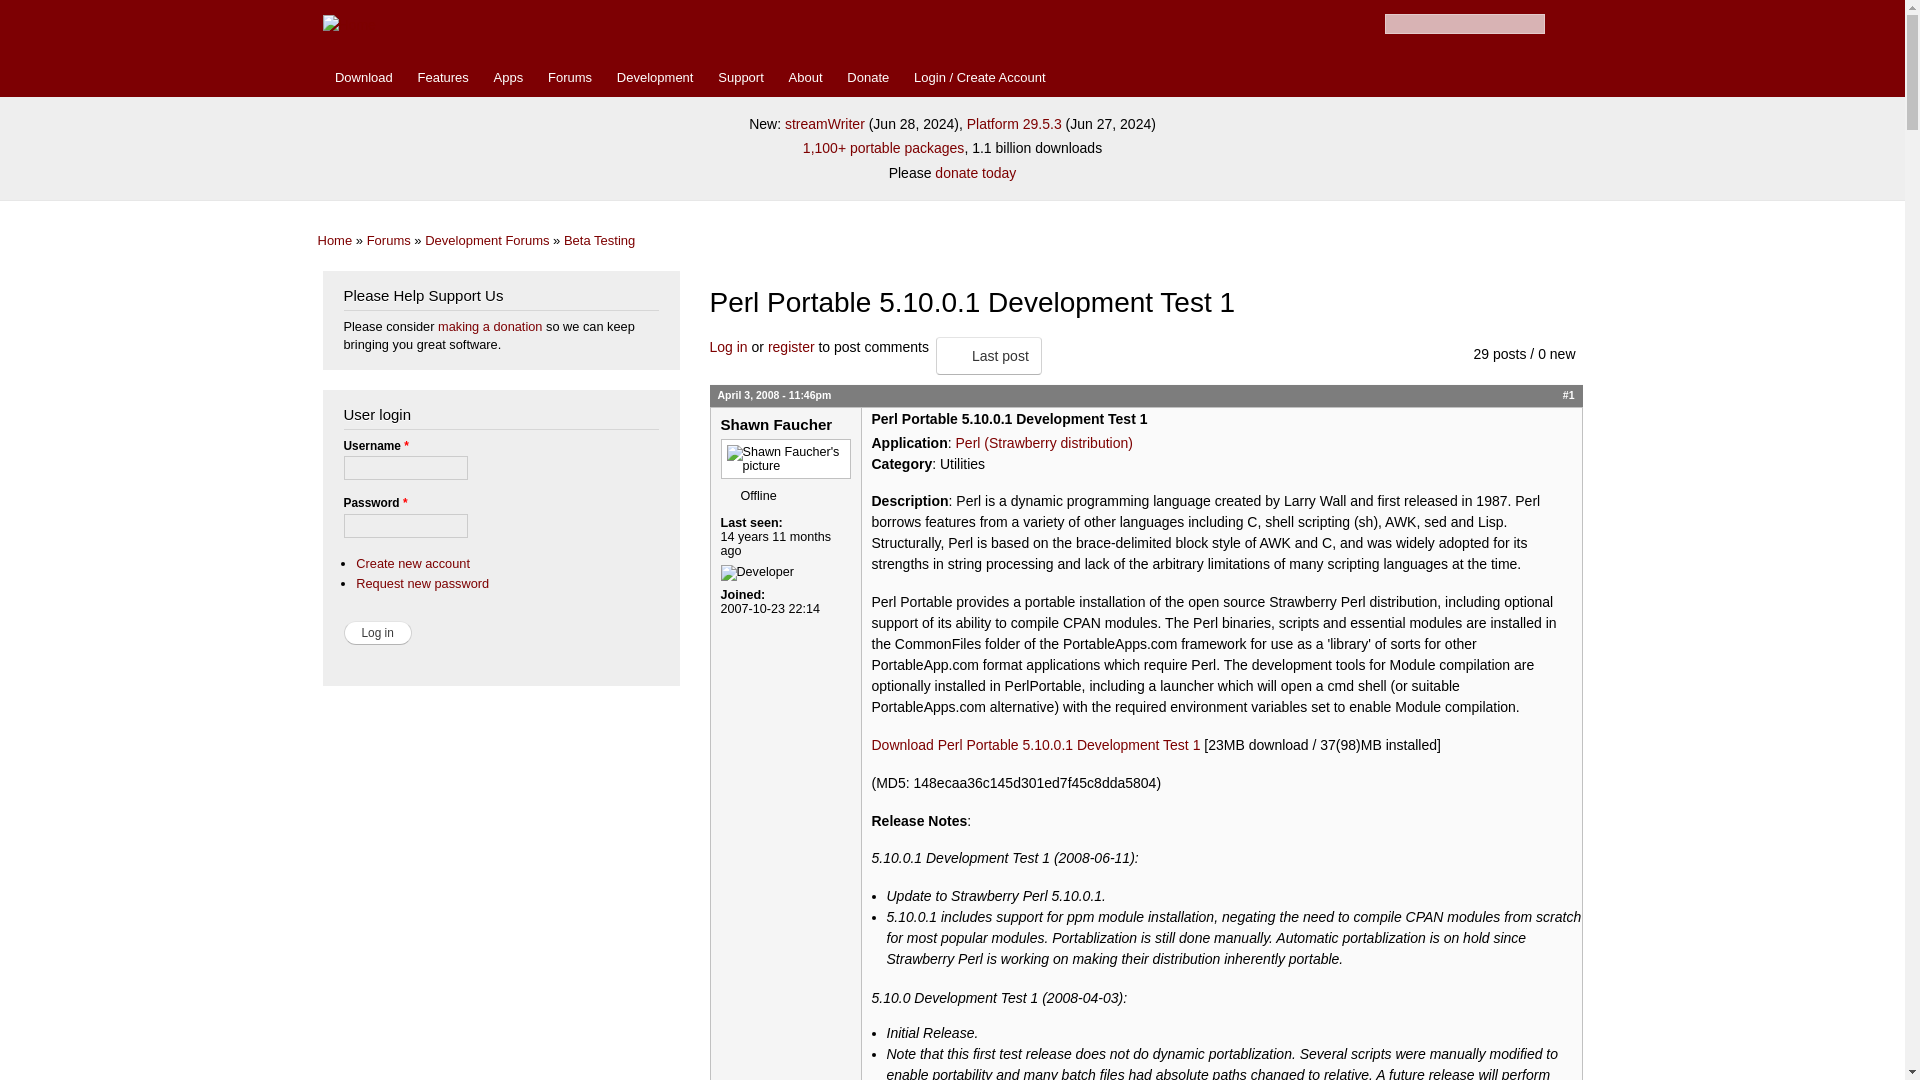 The width and height of the screenshot is (1920, 1080). I want to click on Development, so click(654, 78).